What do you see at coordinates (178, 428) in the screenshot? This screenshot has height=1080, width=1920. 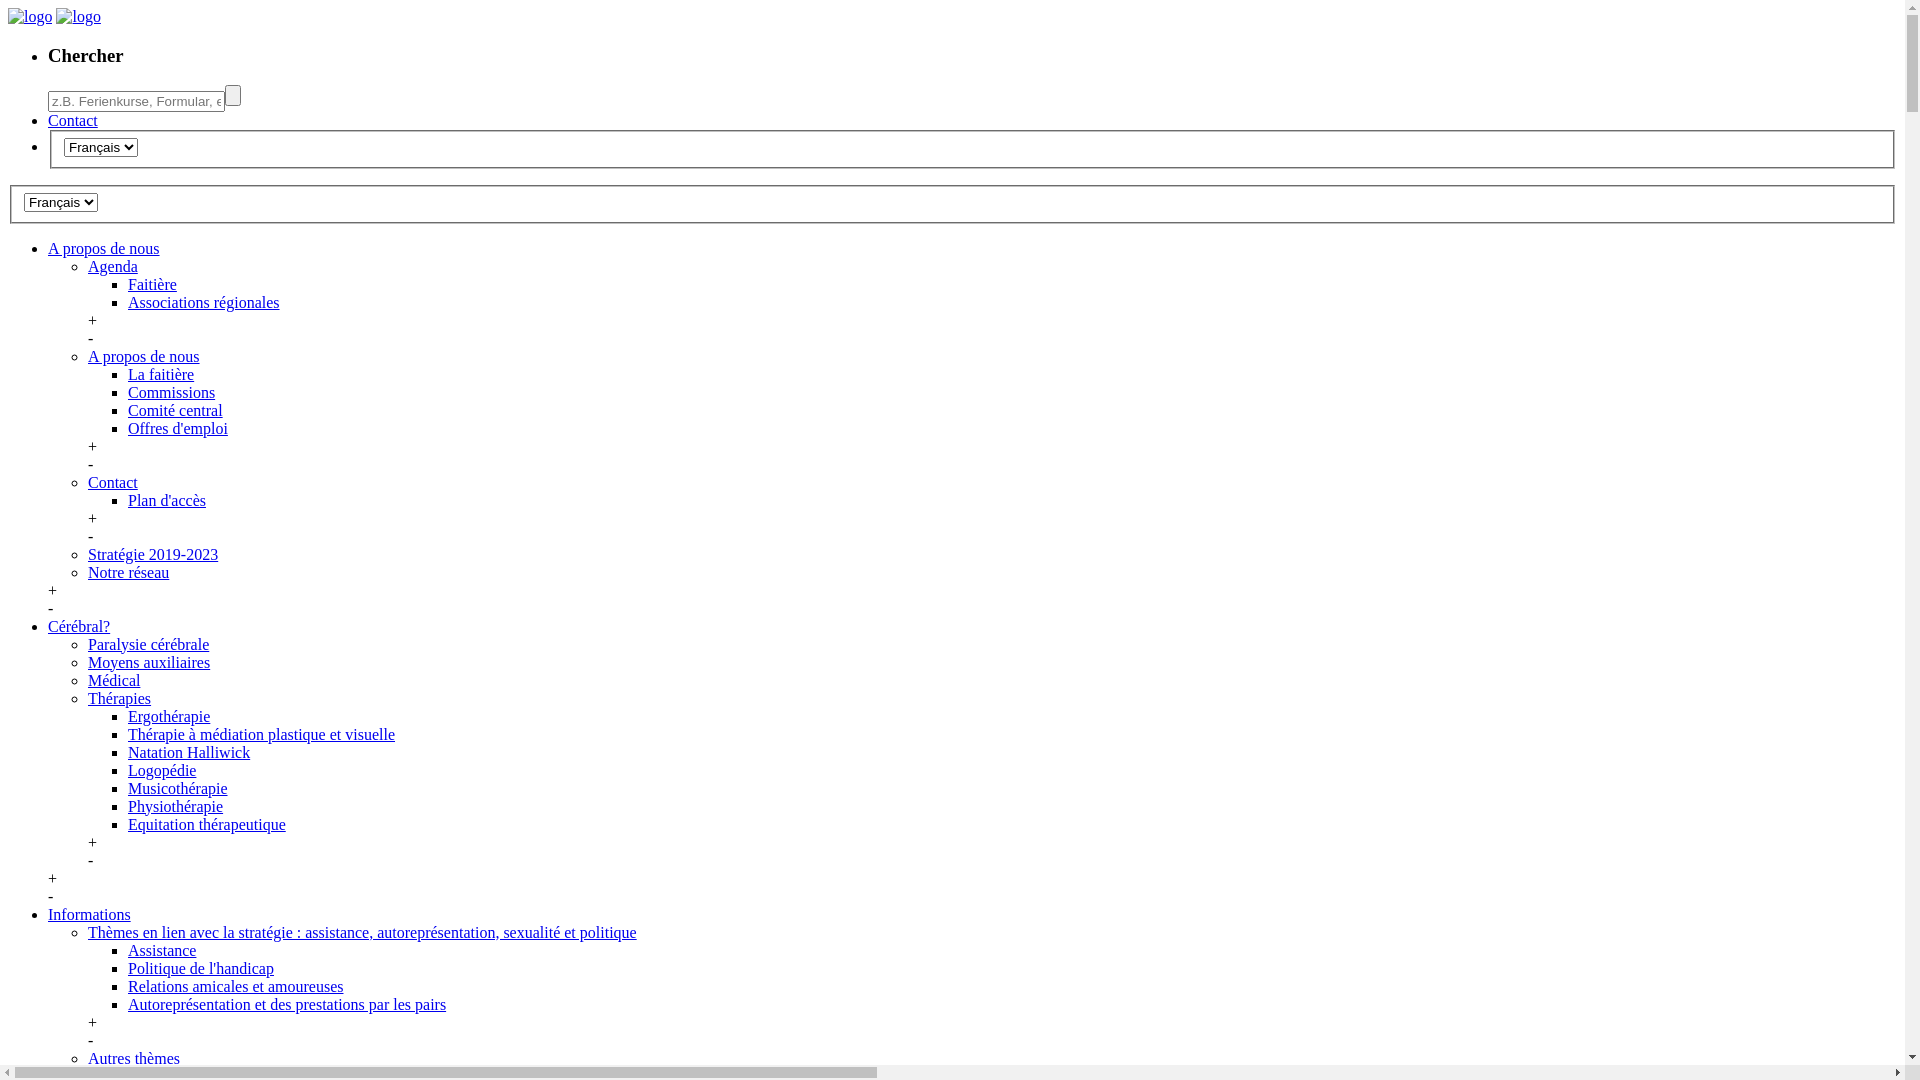 I see `Offres d'emploi` at bounding box center [178, 428].